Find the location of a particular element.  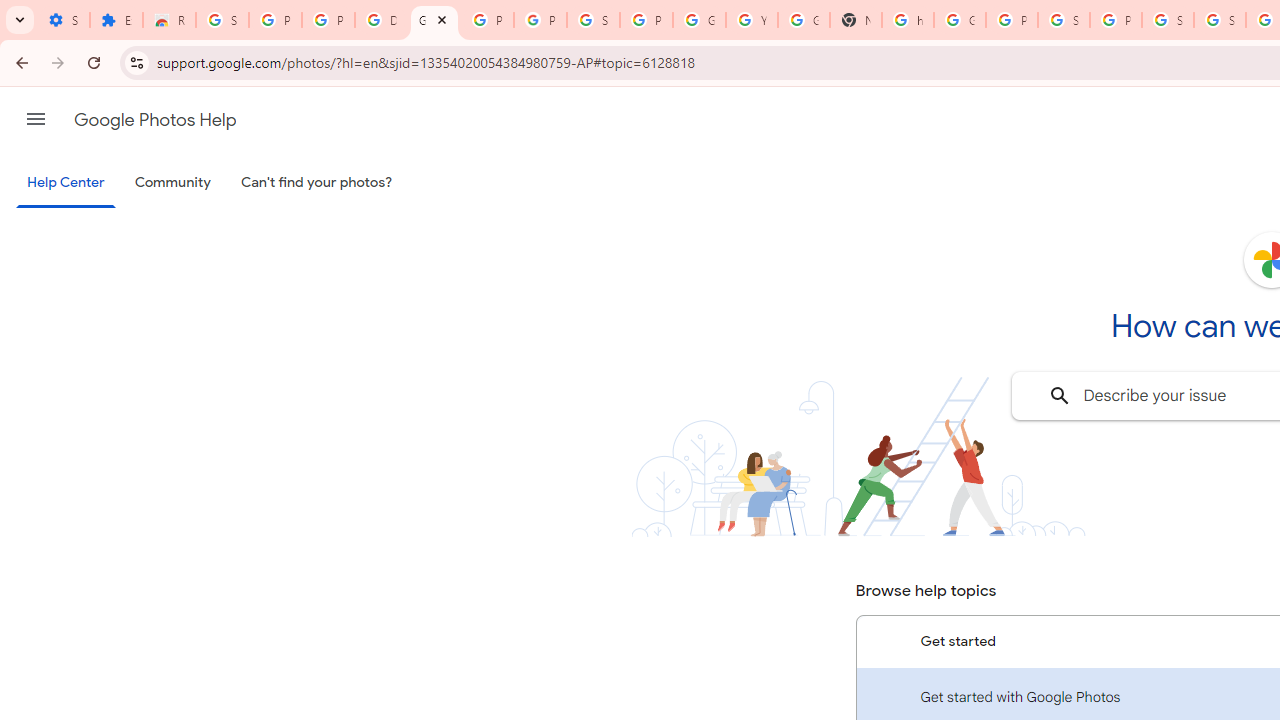

Google Photos Help is located at coordinates (155, 120).